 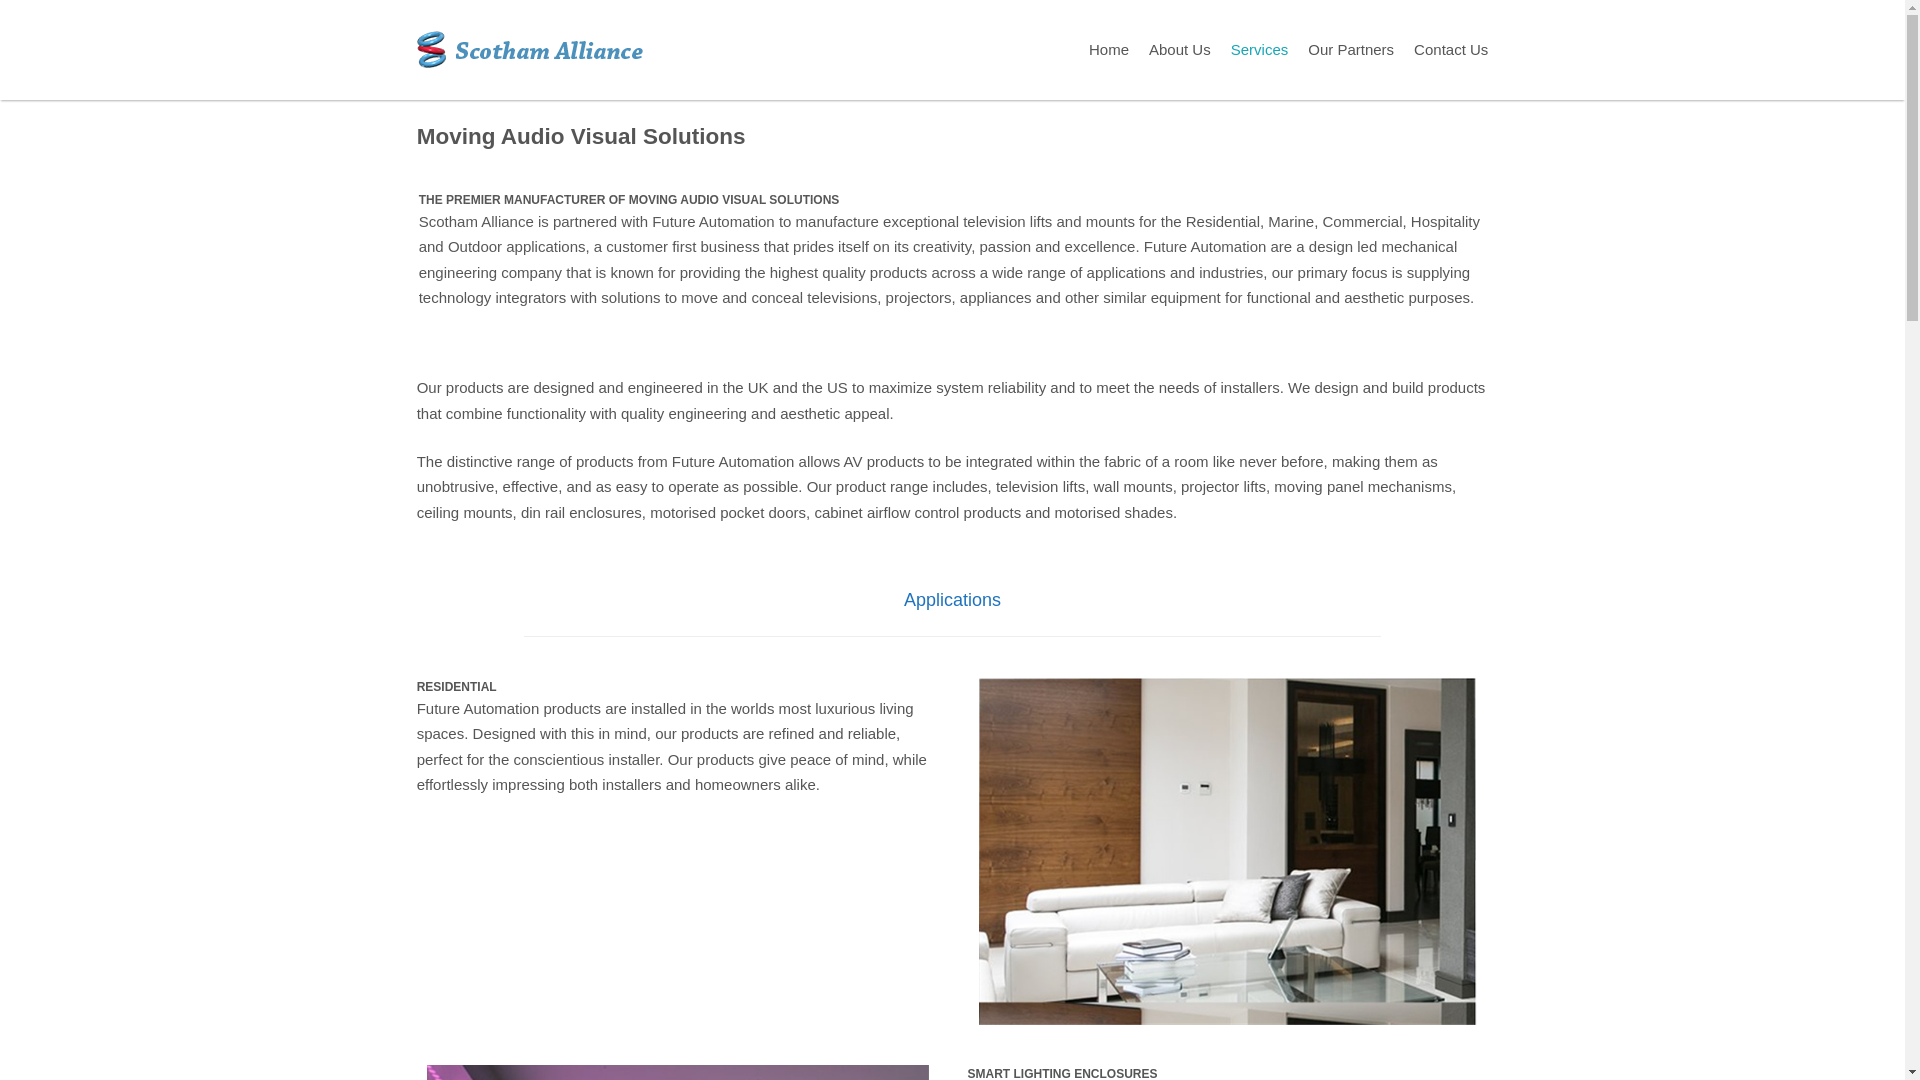 What do you see at coordinates (1180, 50) in the screenshot?
I see `About Us` at bounding box center [1180, 50].